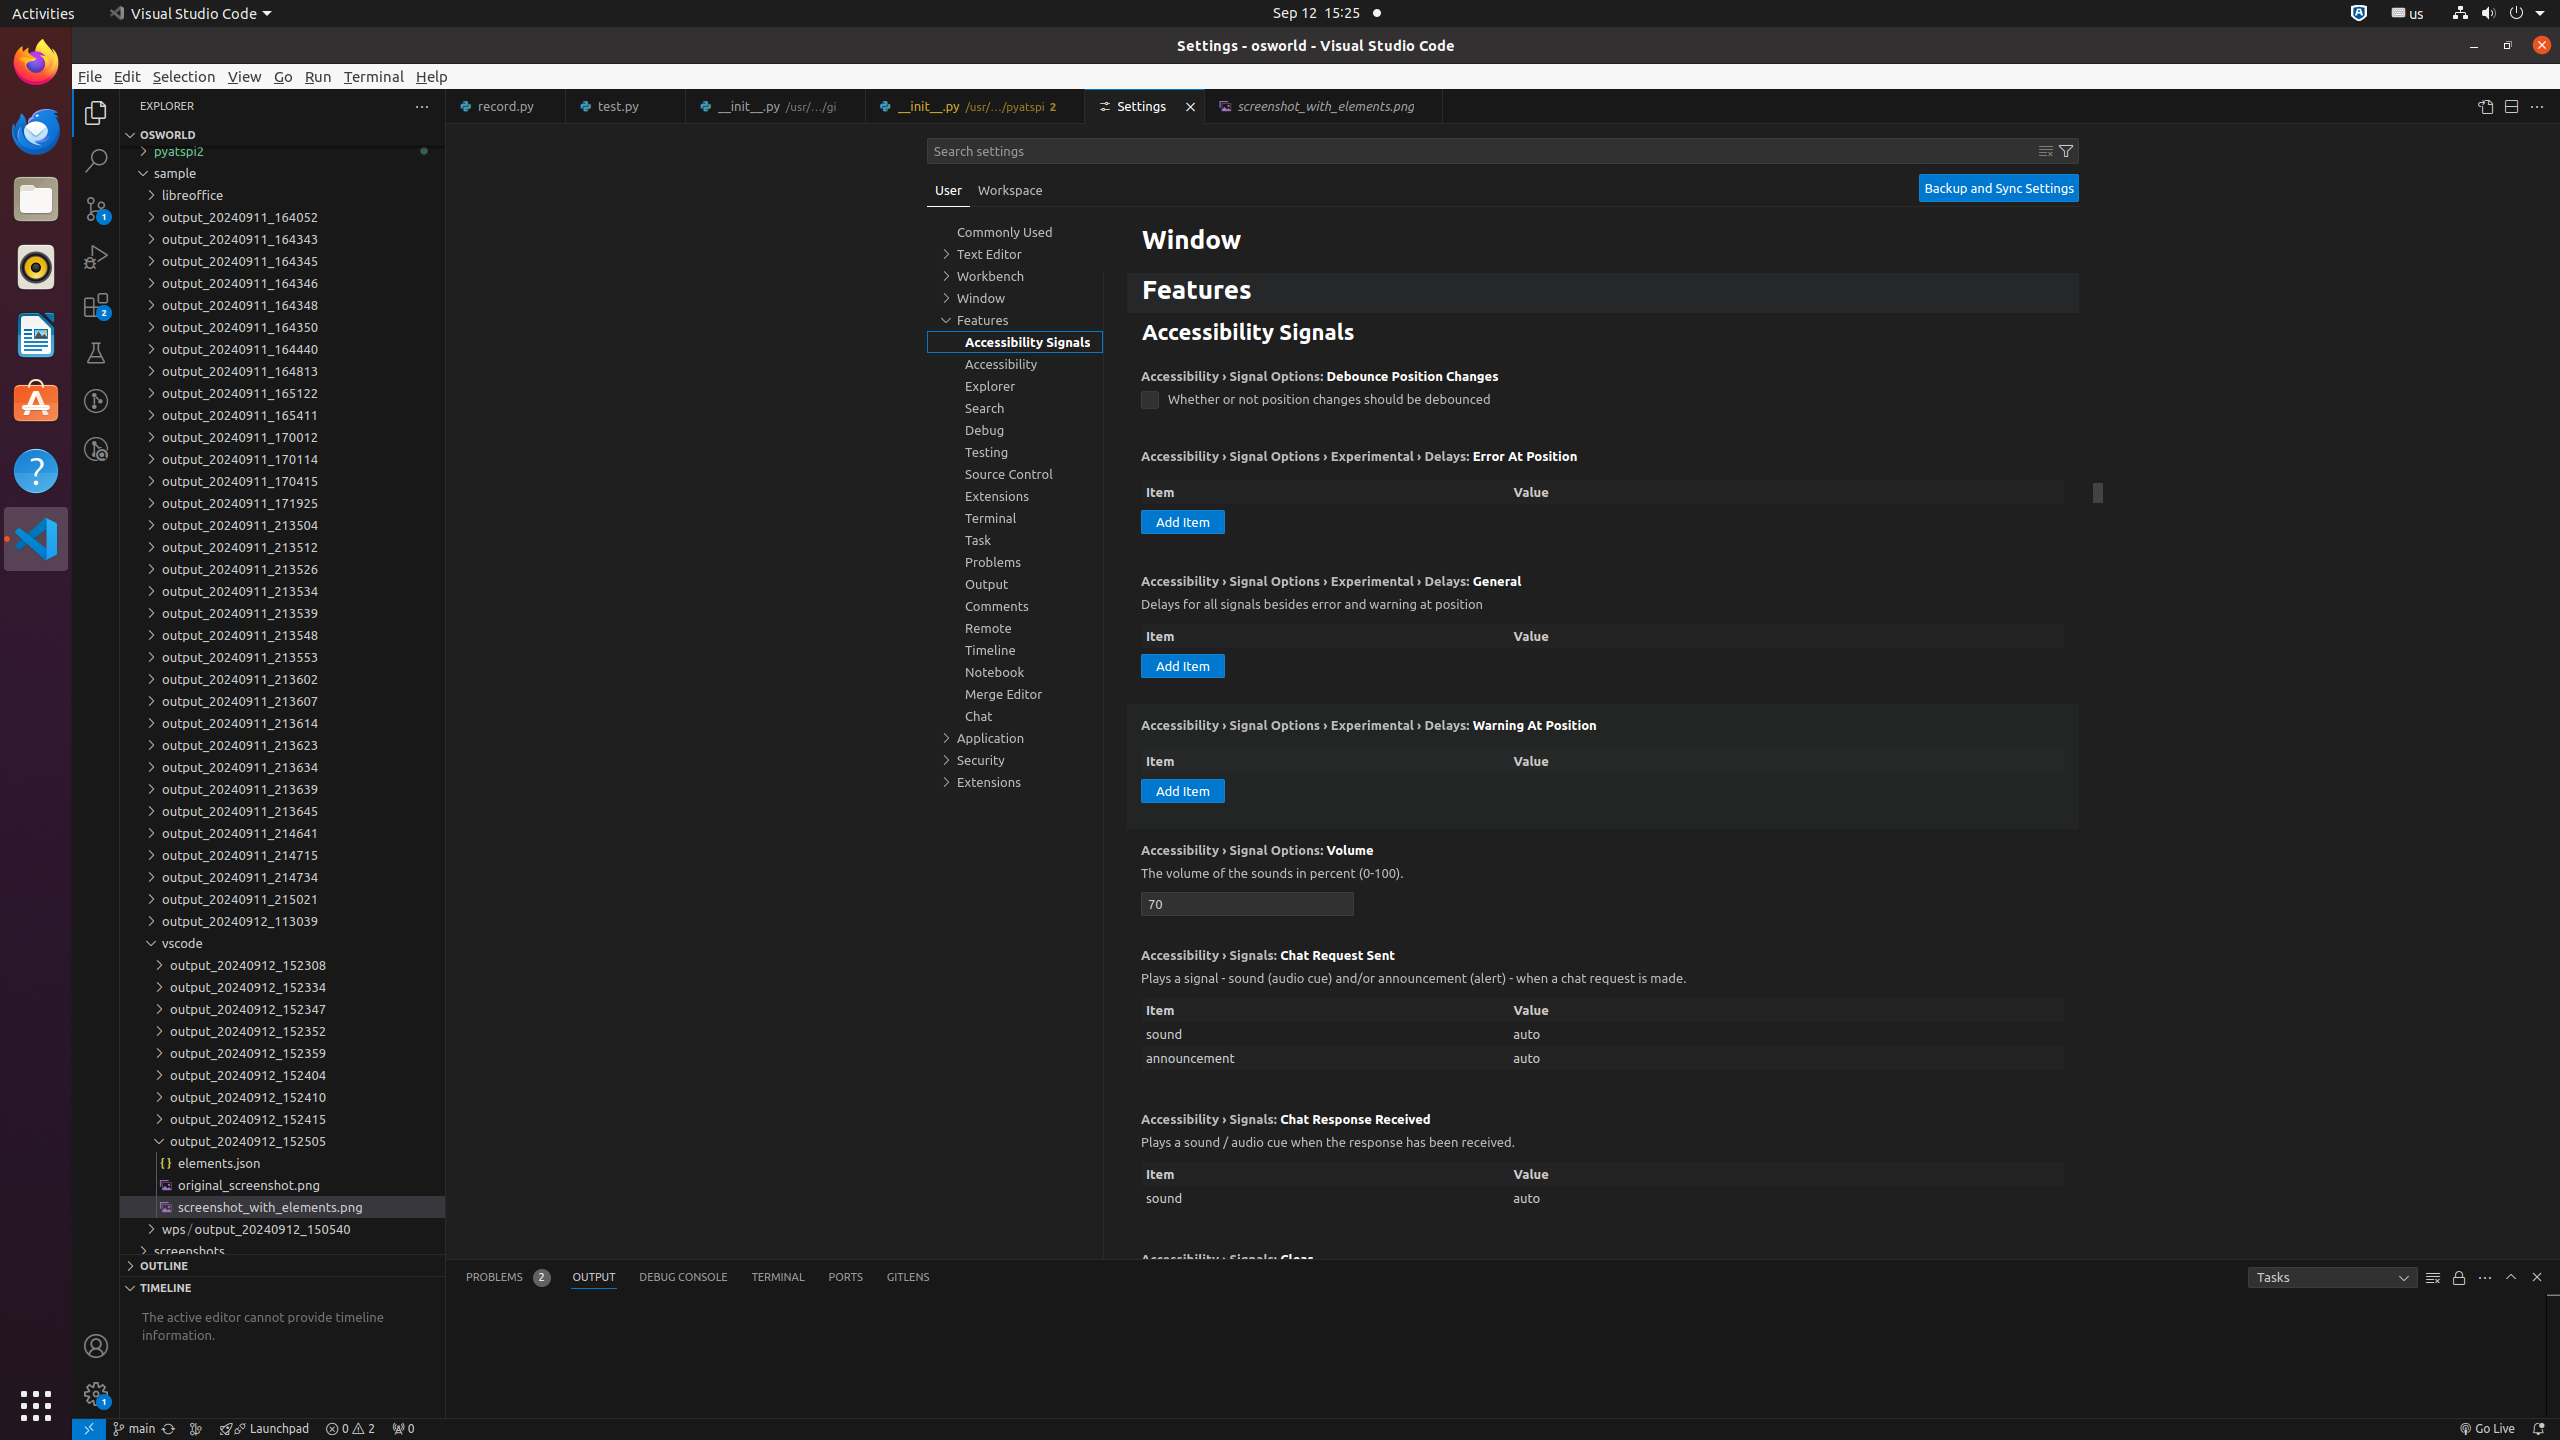 This screenshot has height=1440, width=2560. Describe the element at coordinates (1015, 716) in the screenshot. I see `Chat, group` at that location.